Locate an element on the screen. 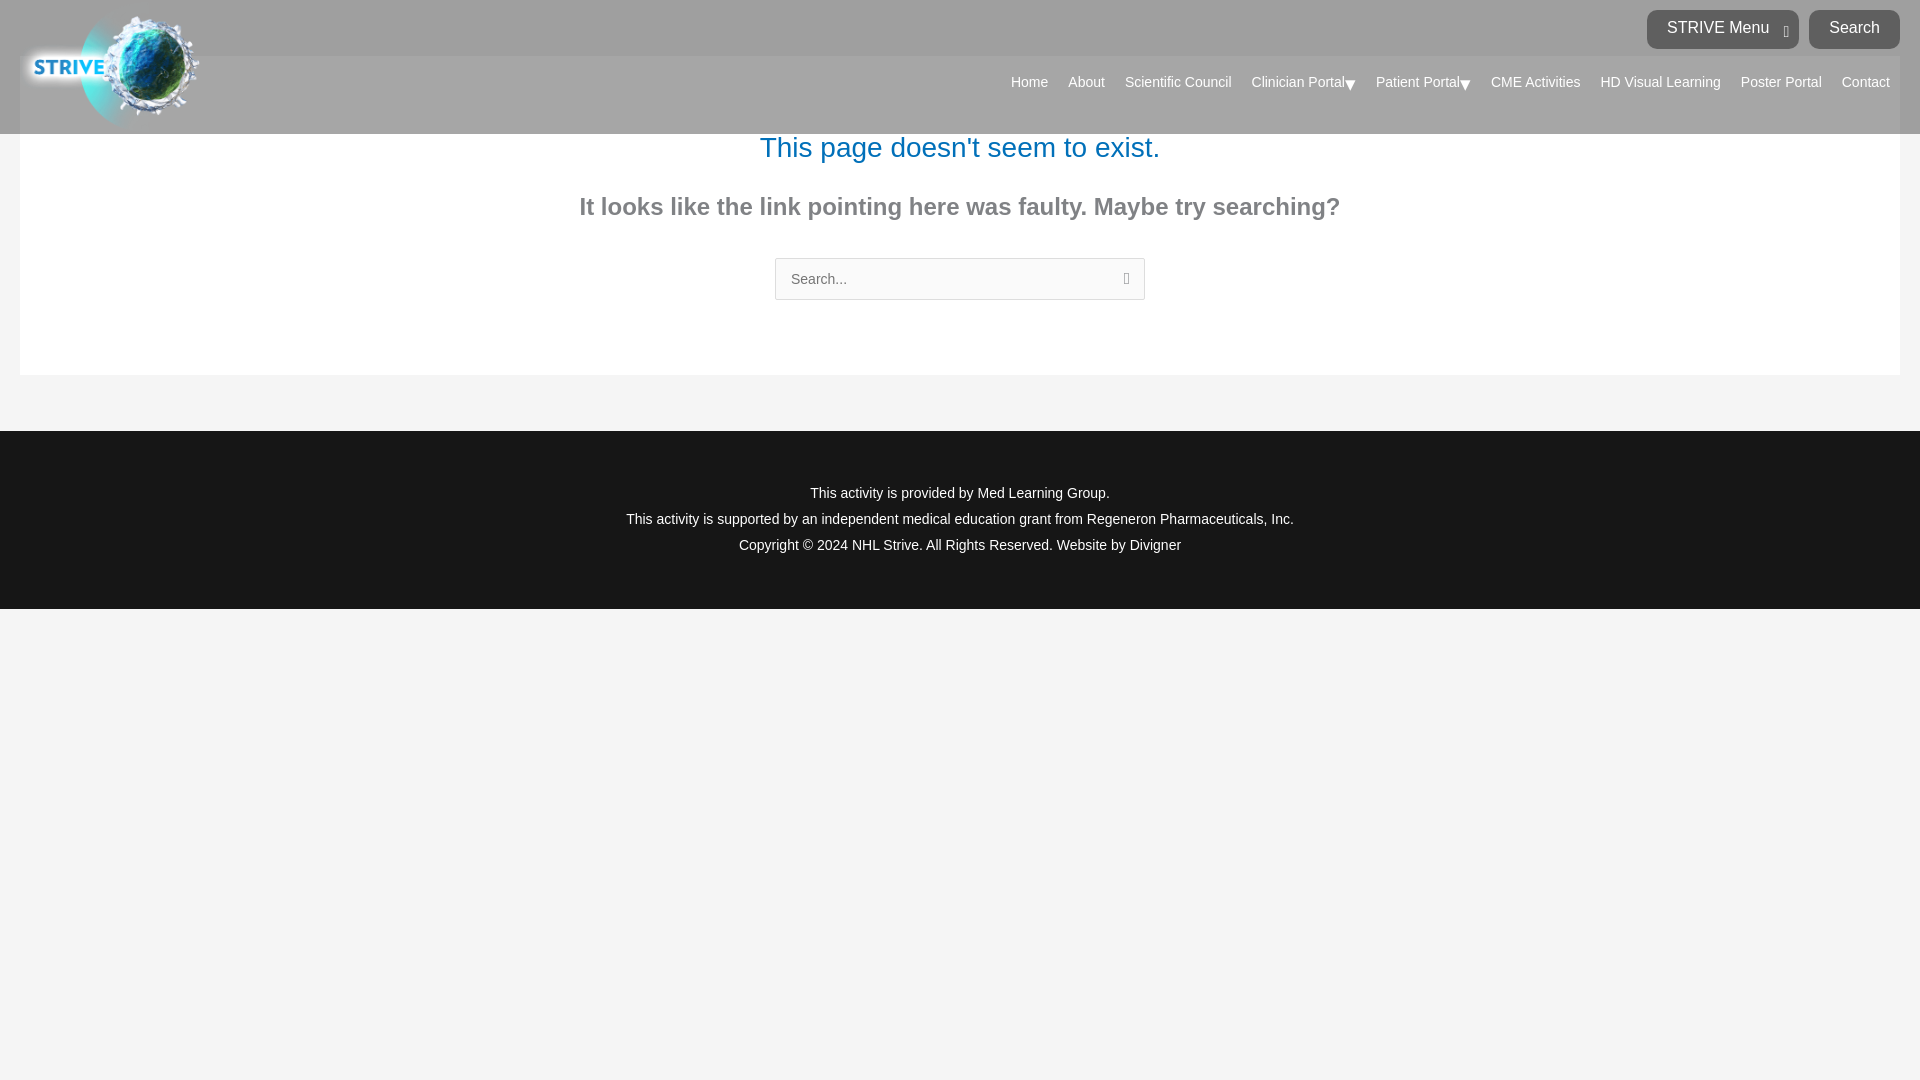 This screenshot has width=1920, height=1080. Home is located at coordinates (1028, 82).